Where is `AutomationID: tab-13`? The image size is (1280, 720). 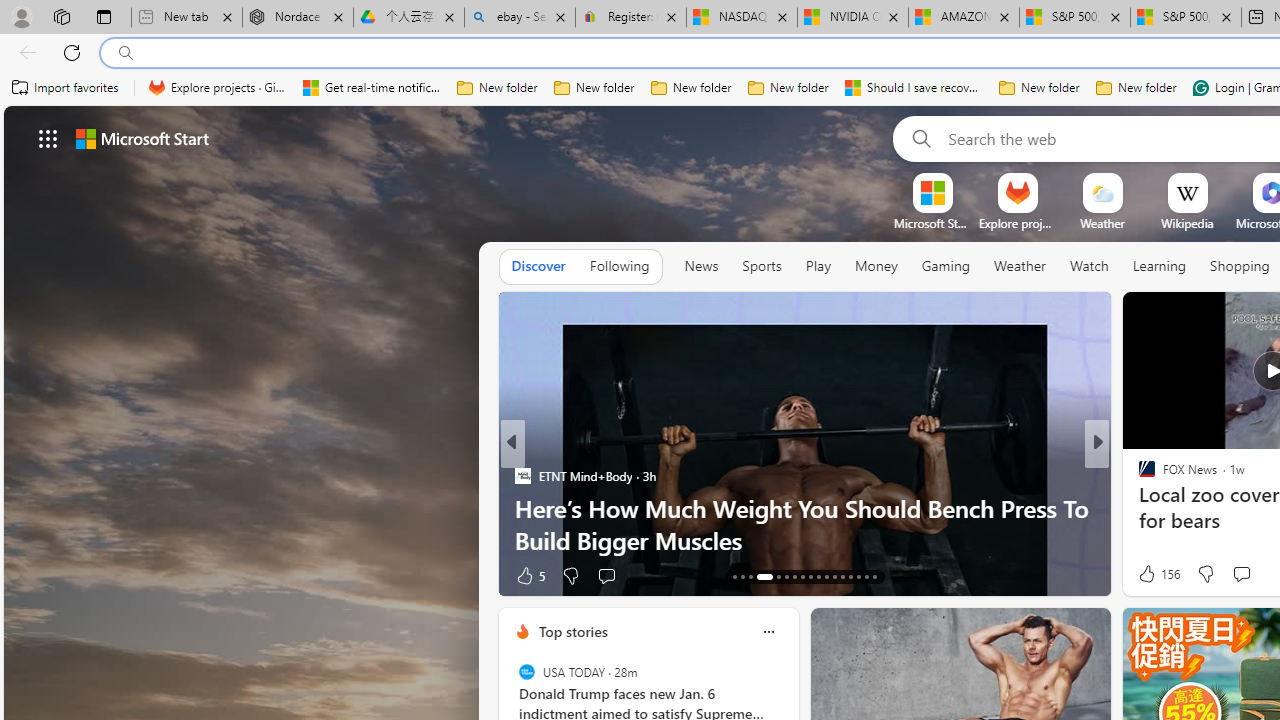
AutomationID: tab-13 is located at coordinates (734, 576).